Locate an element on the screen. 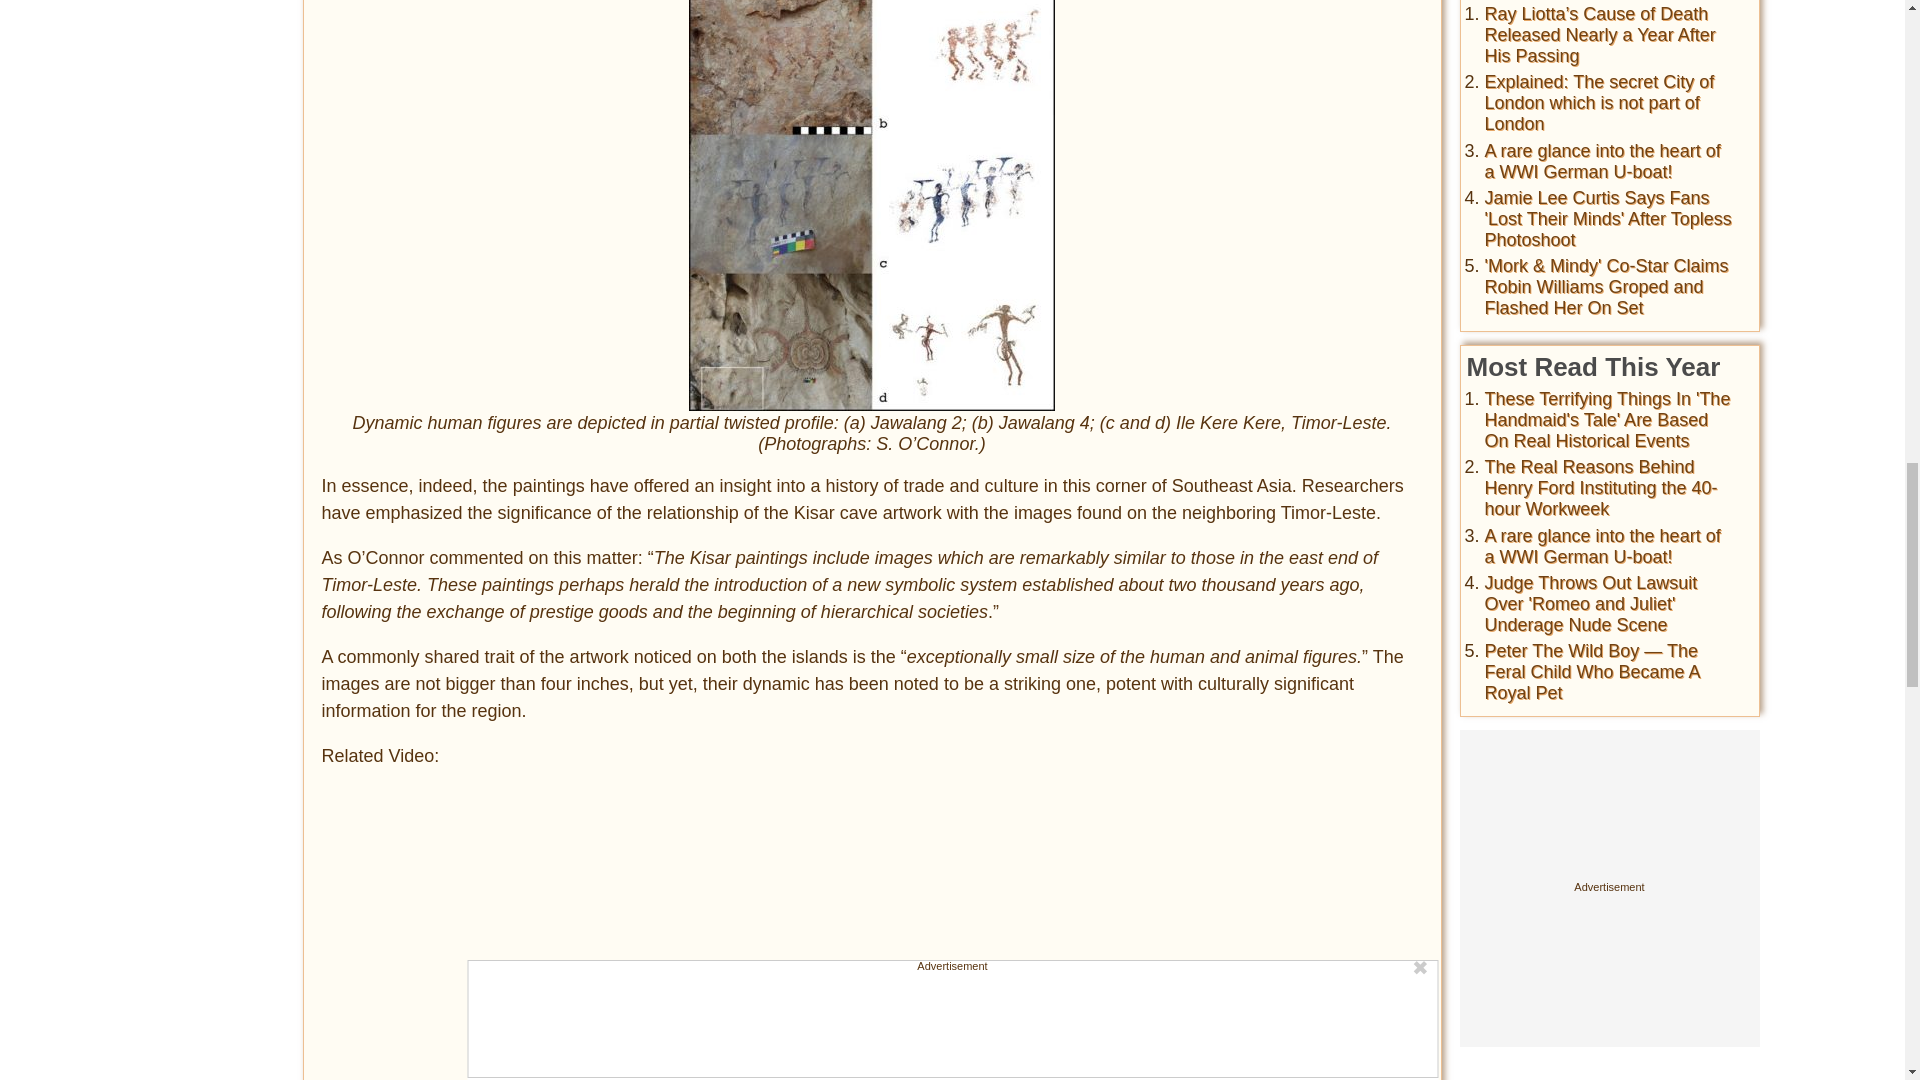 The width and height of the screenshot is (1920, 1080). 7 Things You May Not Know About The Mayans is located at coordinates (632, 934).